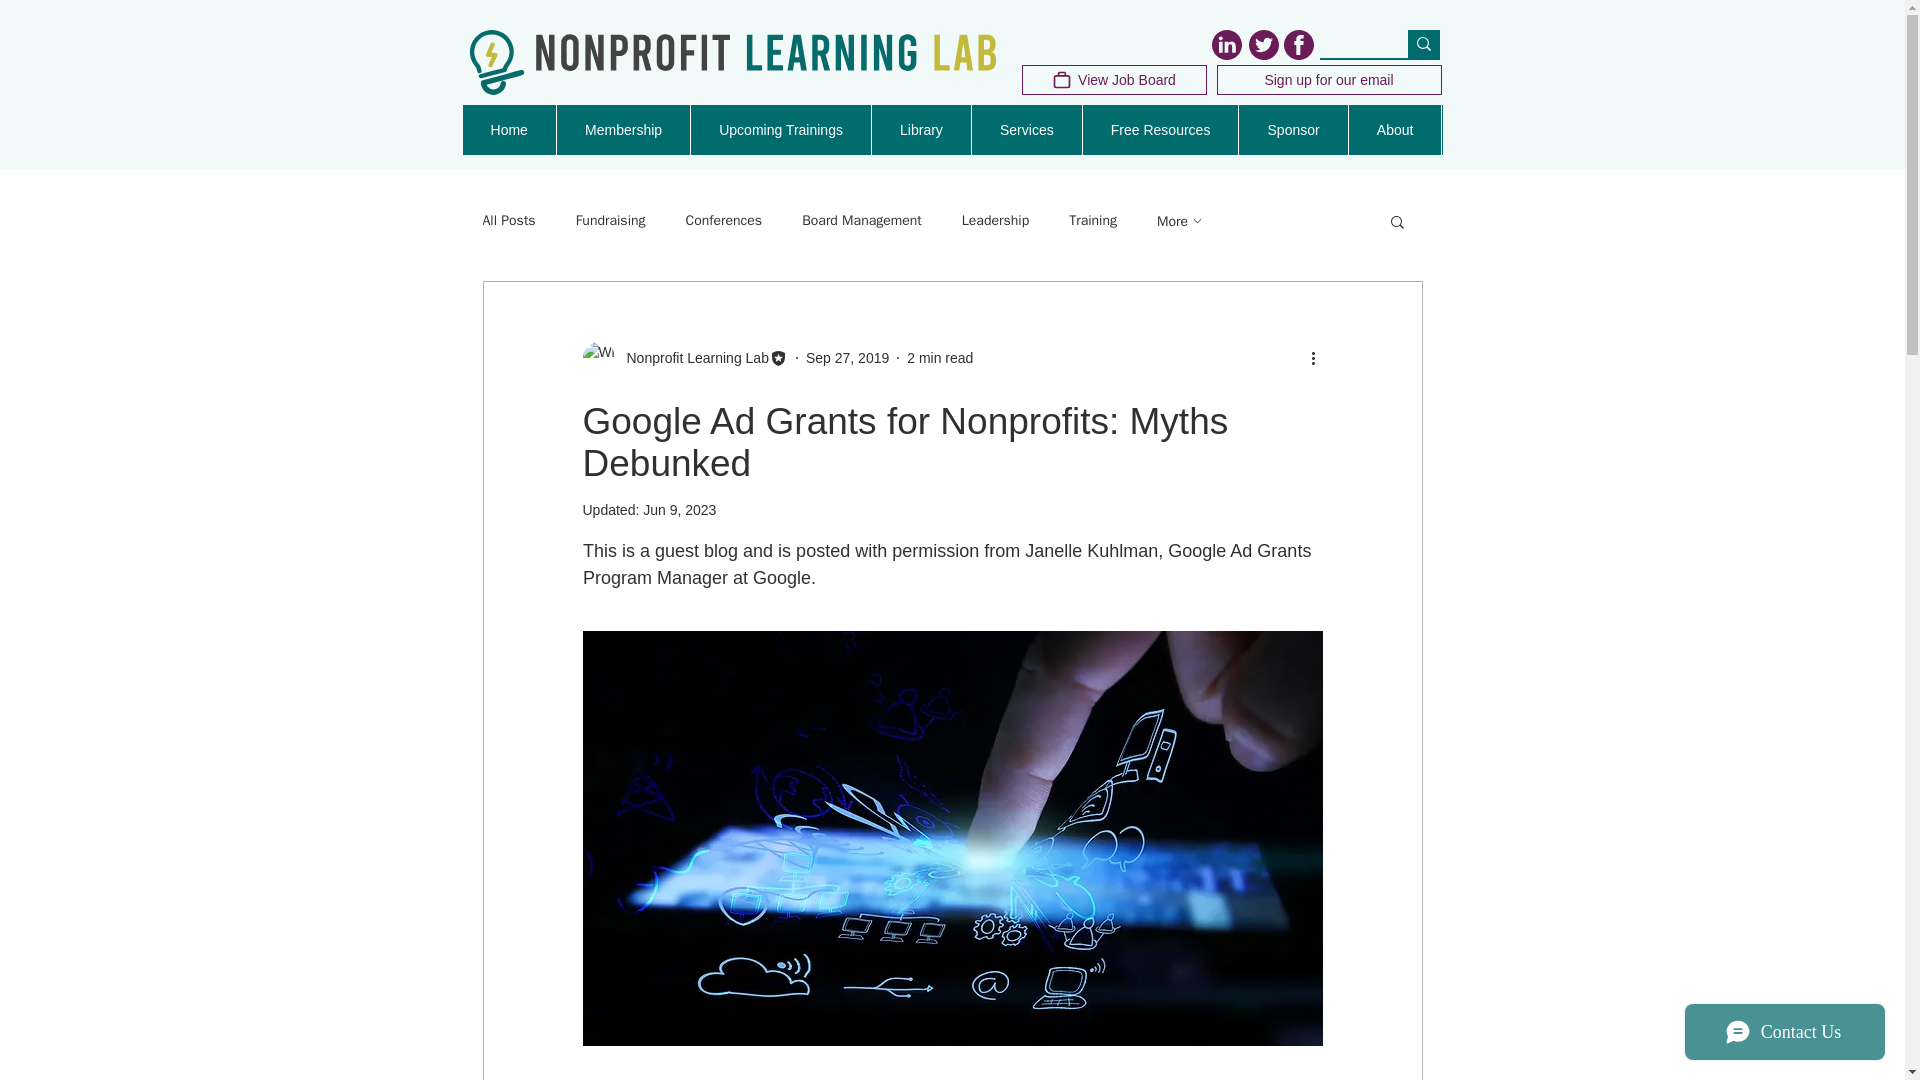 Image resolution: width=1920 pixels, height=1080 pixels. What do you see at coordinates (691, 358) in the screenshot?
I see `Nonprofit Learning Lab` at bounding box center [691, 358].